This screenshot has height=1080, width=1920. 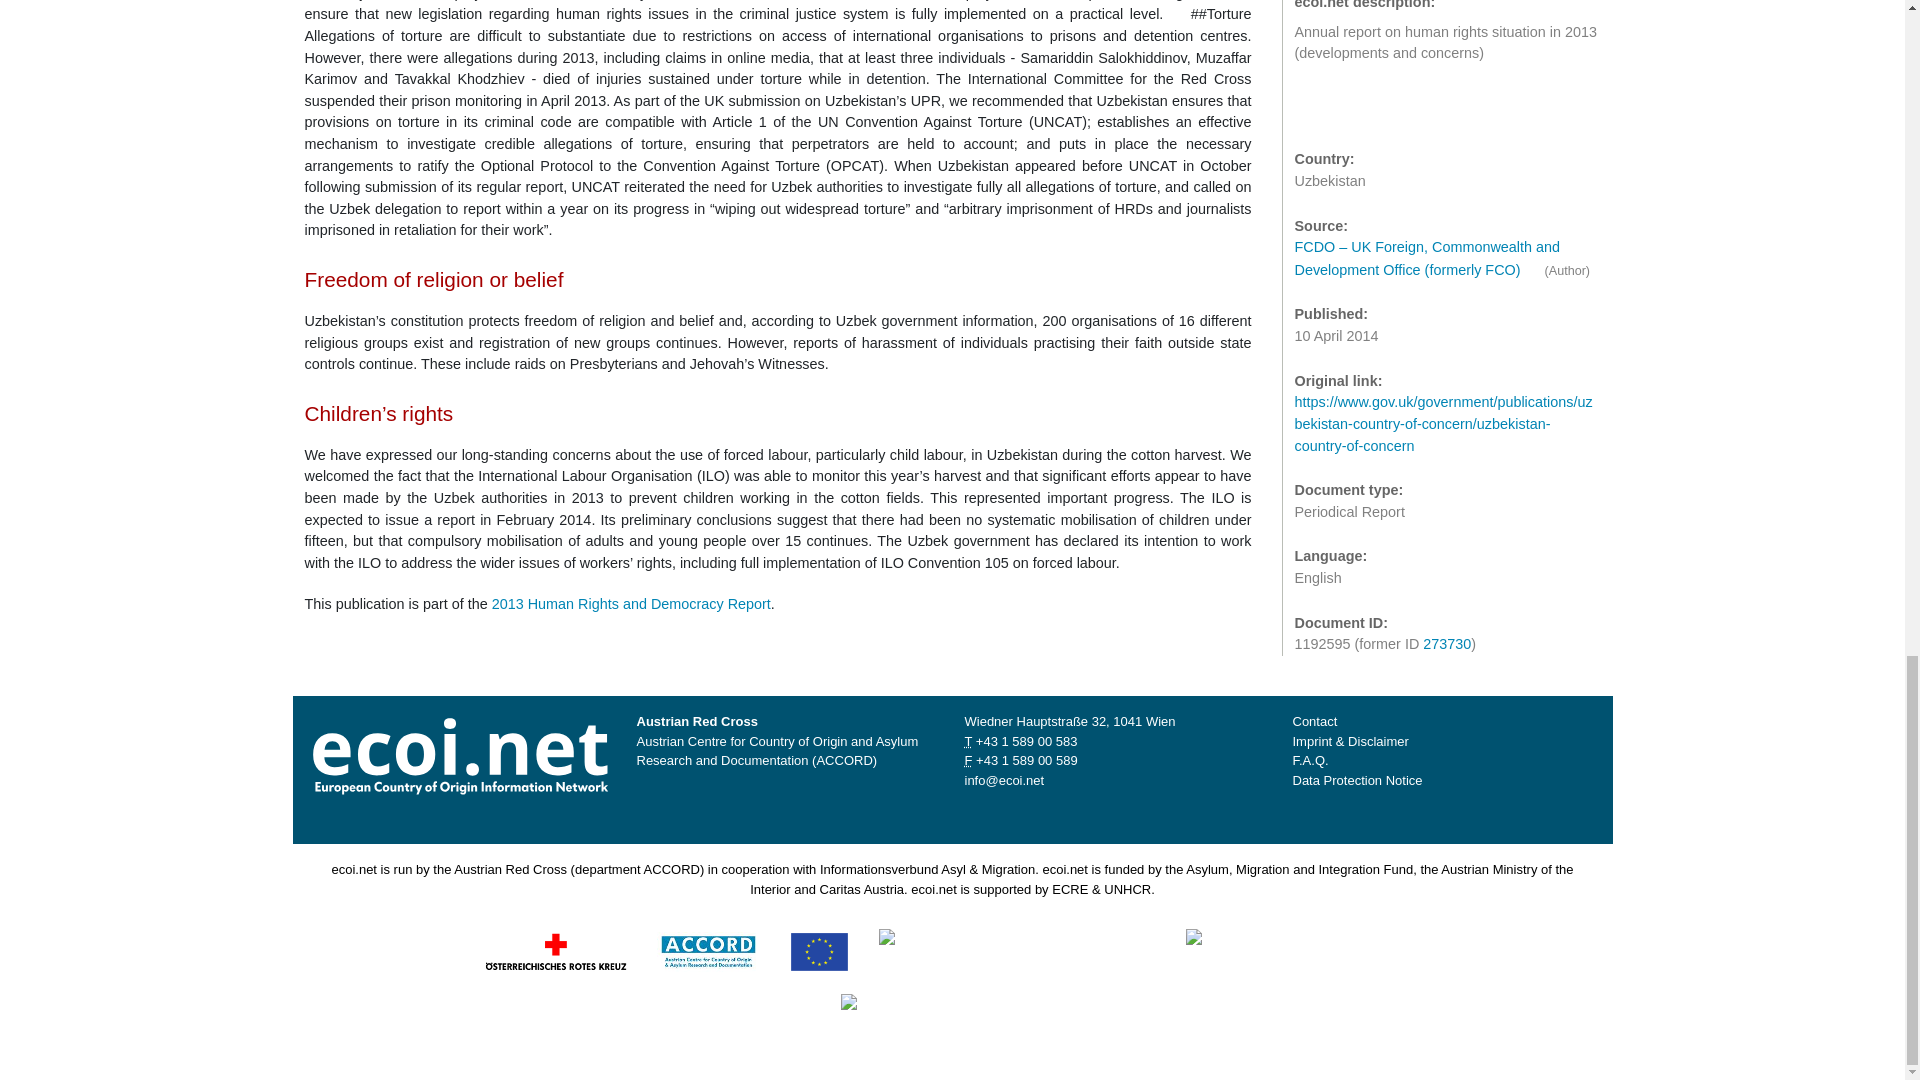 What do you see at coordinates (967, 1014) in the screenshot?
I see `UNHCR - The UN Refugee Agency` at bounding box center [967, 1014].